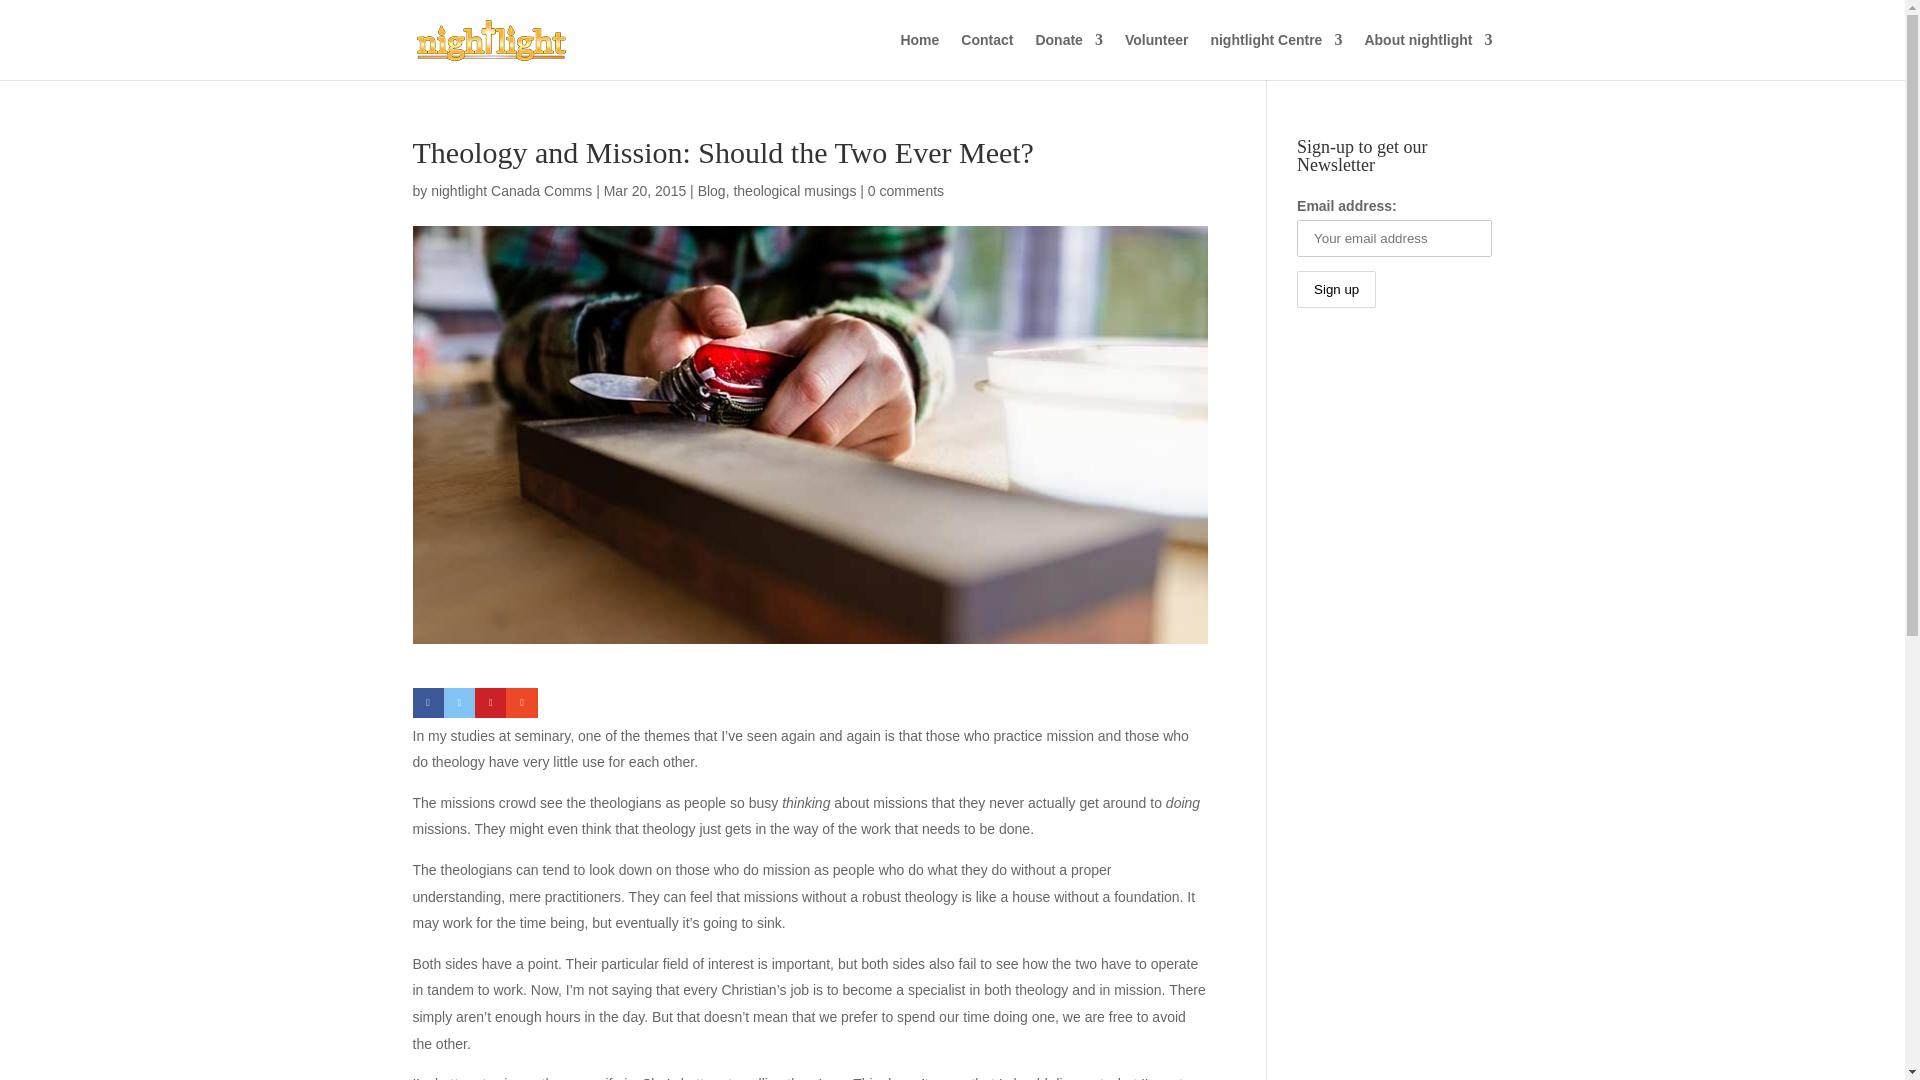  What do you see at coordinates (712, 190) in the screenshot?
I see `Blog` at bounding box center [712, 190].